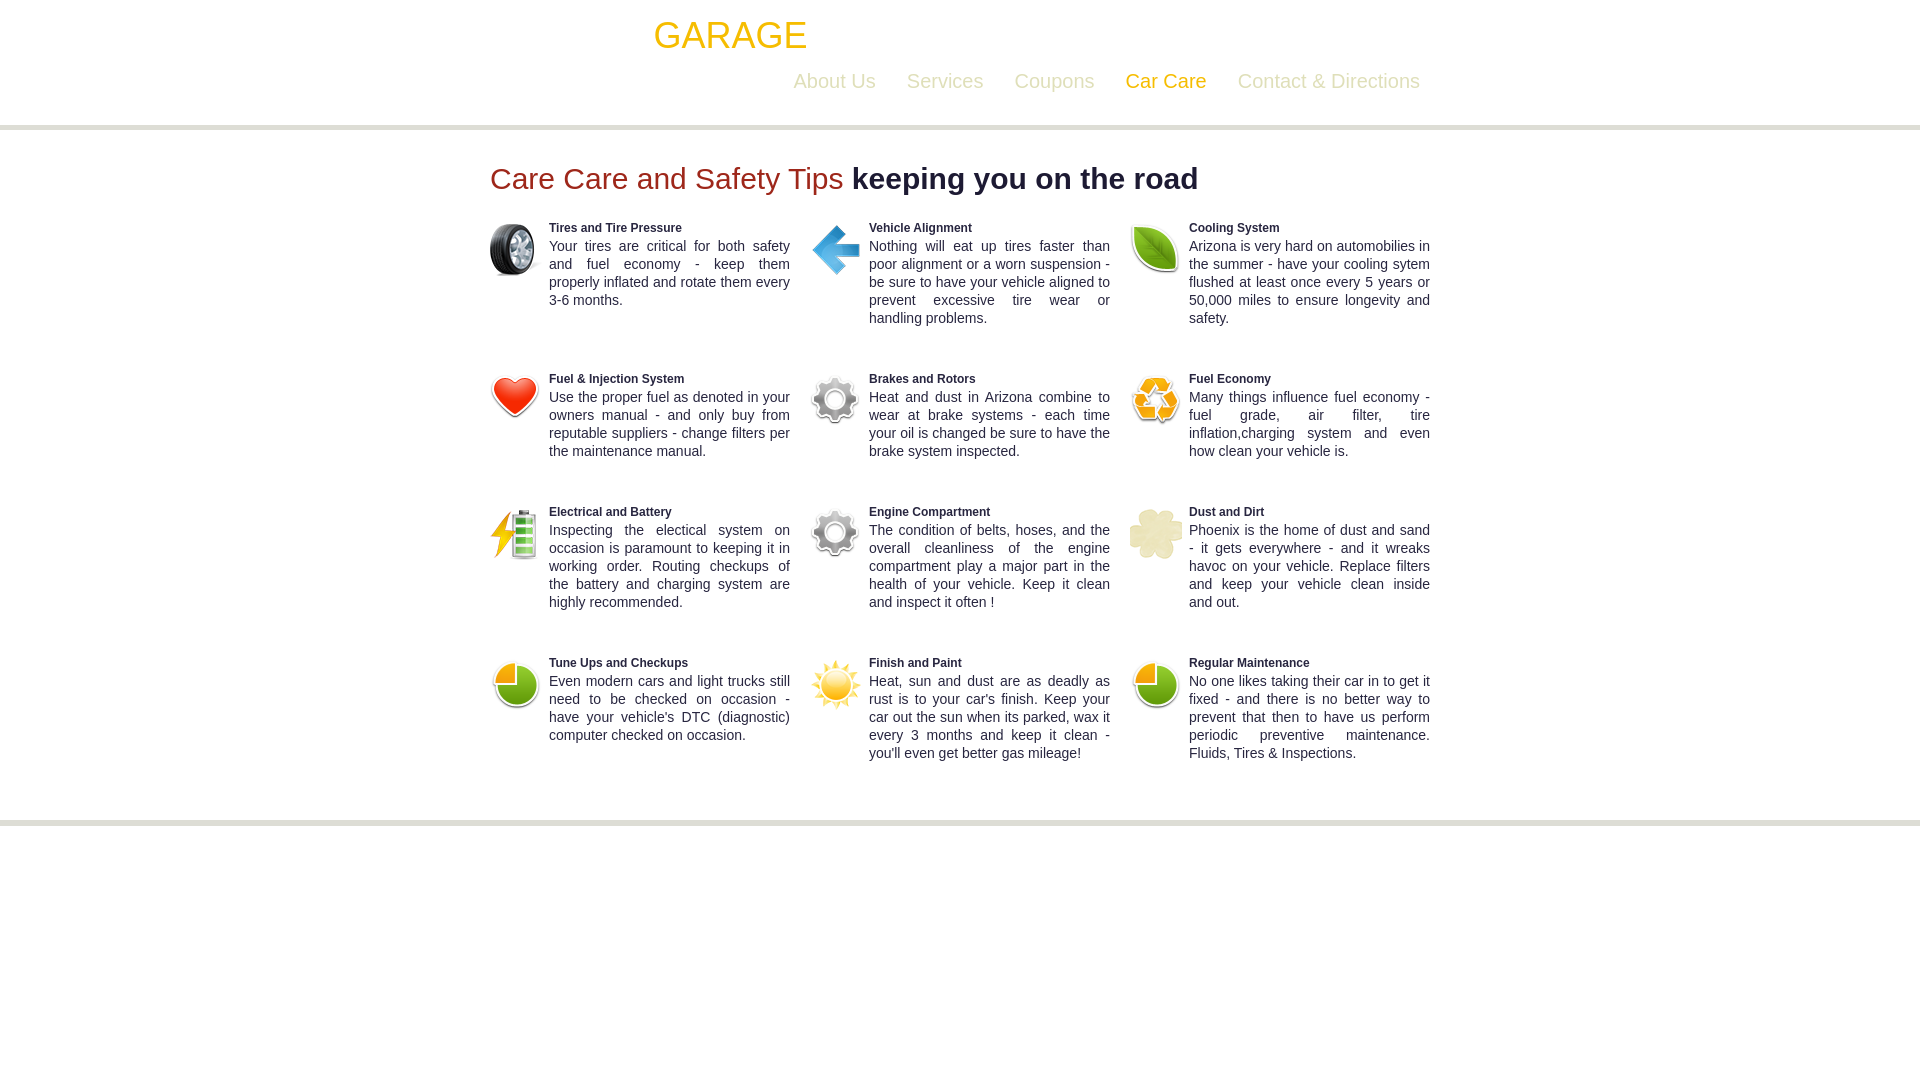 Image resolution: width=1920 pixels, height=1080 pixels. What do you see at coordinates (1329, 81) in the screenshot?
I see `Contact & Directions` at bounding box center [1329, 81].